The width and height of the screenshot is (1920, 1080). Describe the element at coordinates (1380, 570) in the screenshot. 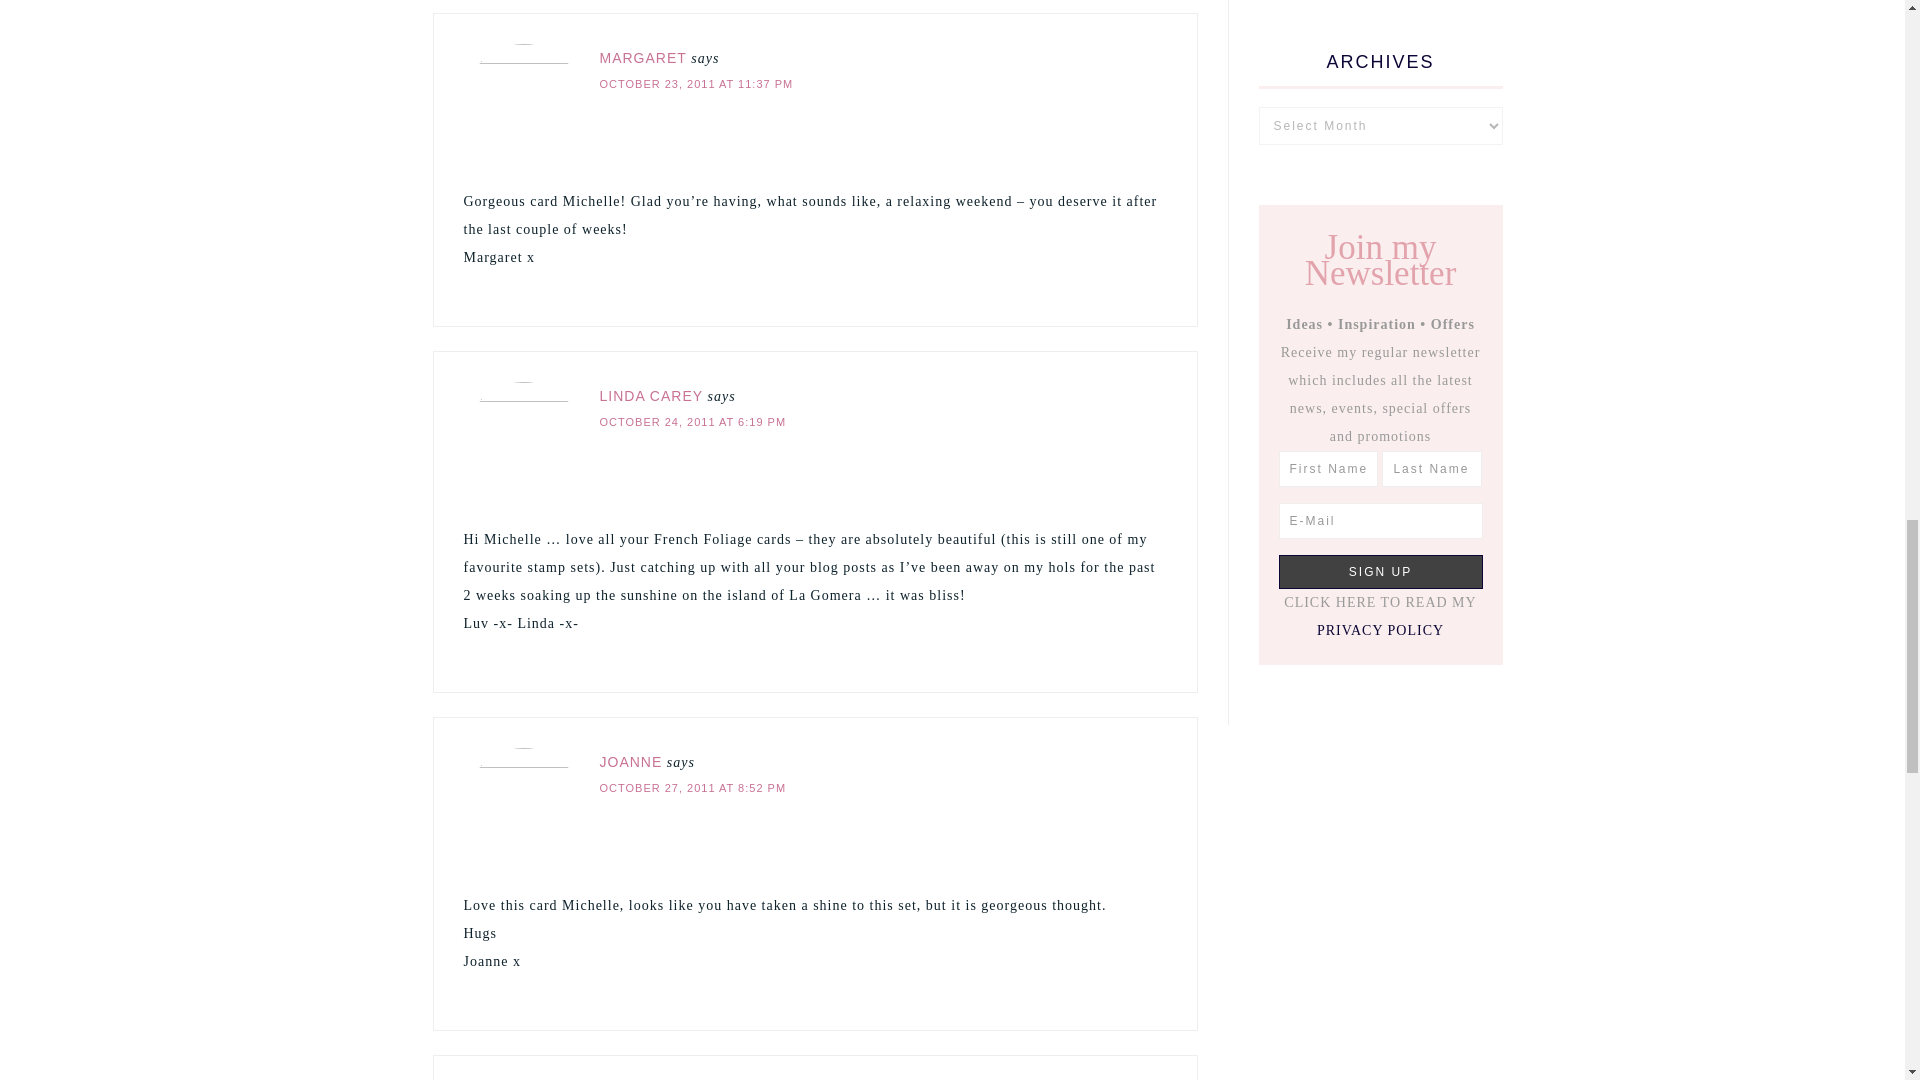

I see `sign up` at that location.